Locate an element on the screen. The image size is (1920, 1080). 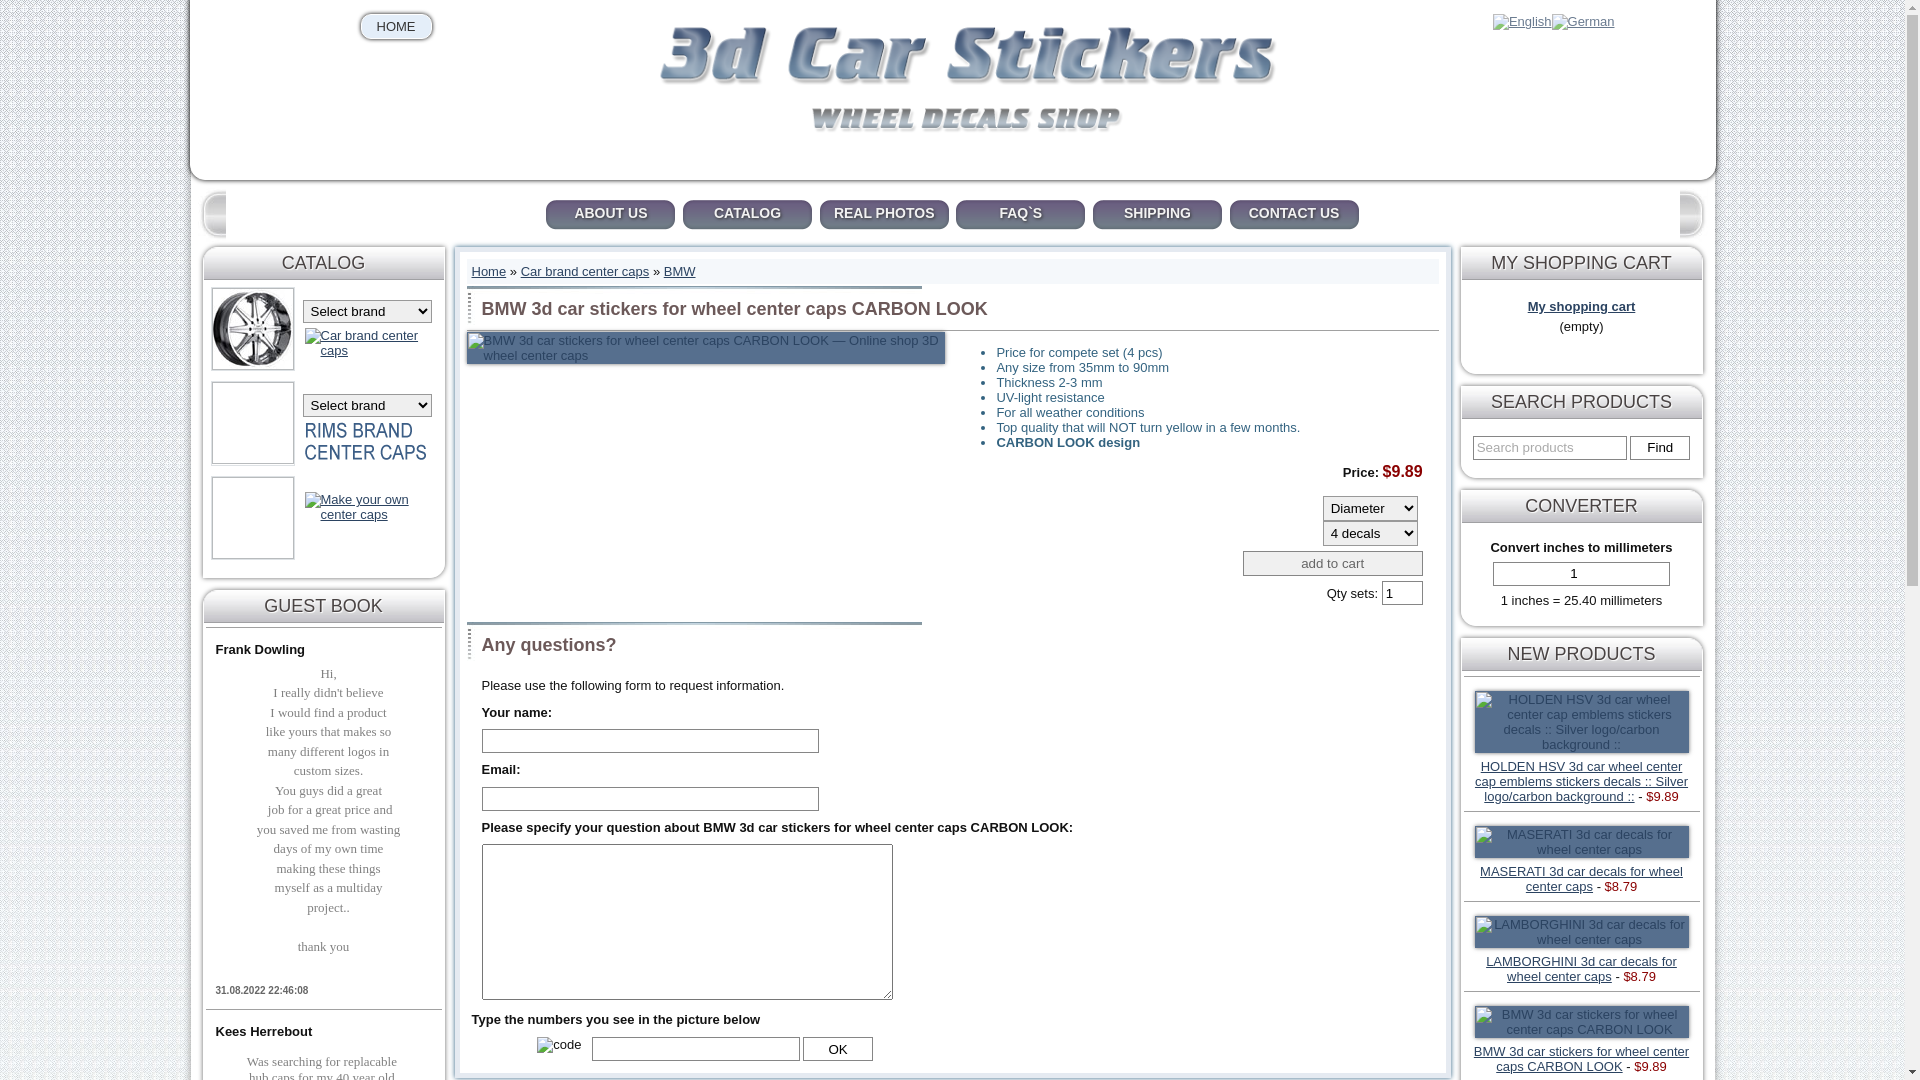
REAL PHOTOS is located at coordinates (884, 215).